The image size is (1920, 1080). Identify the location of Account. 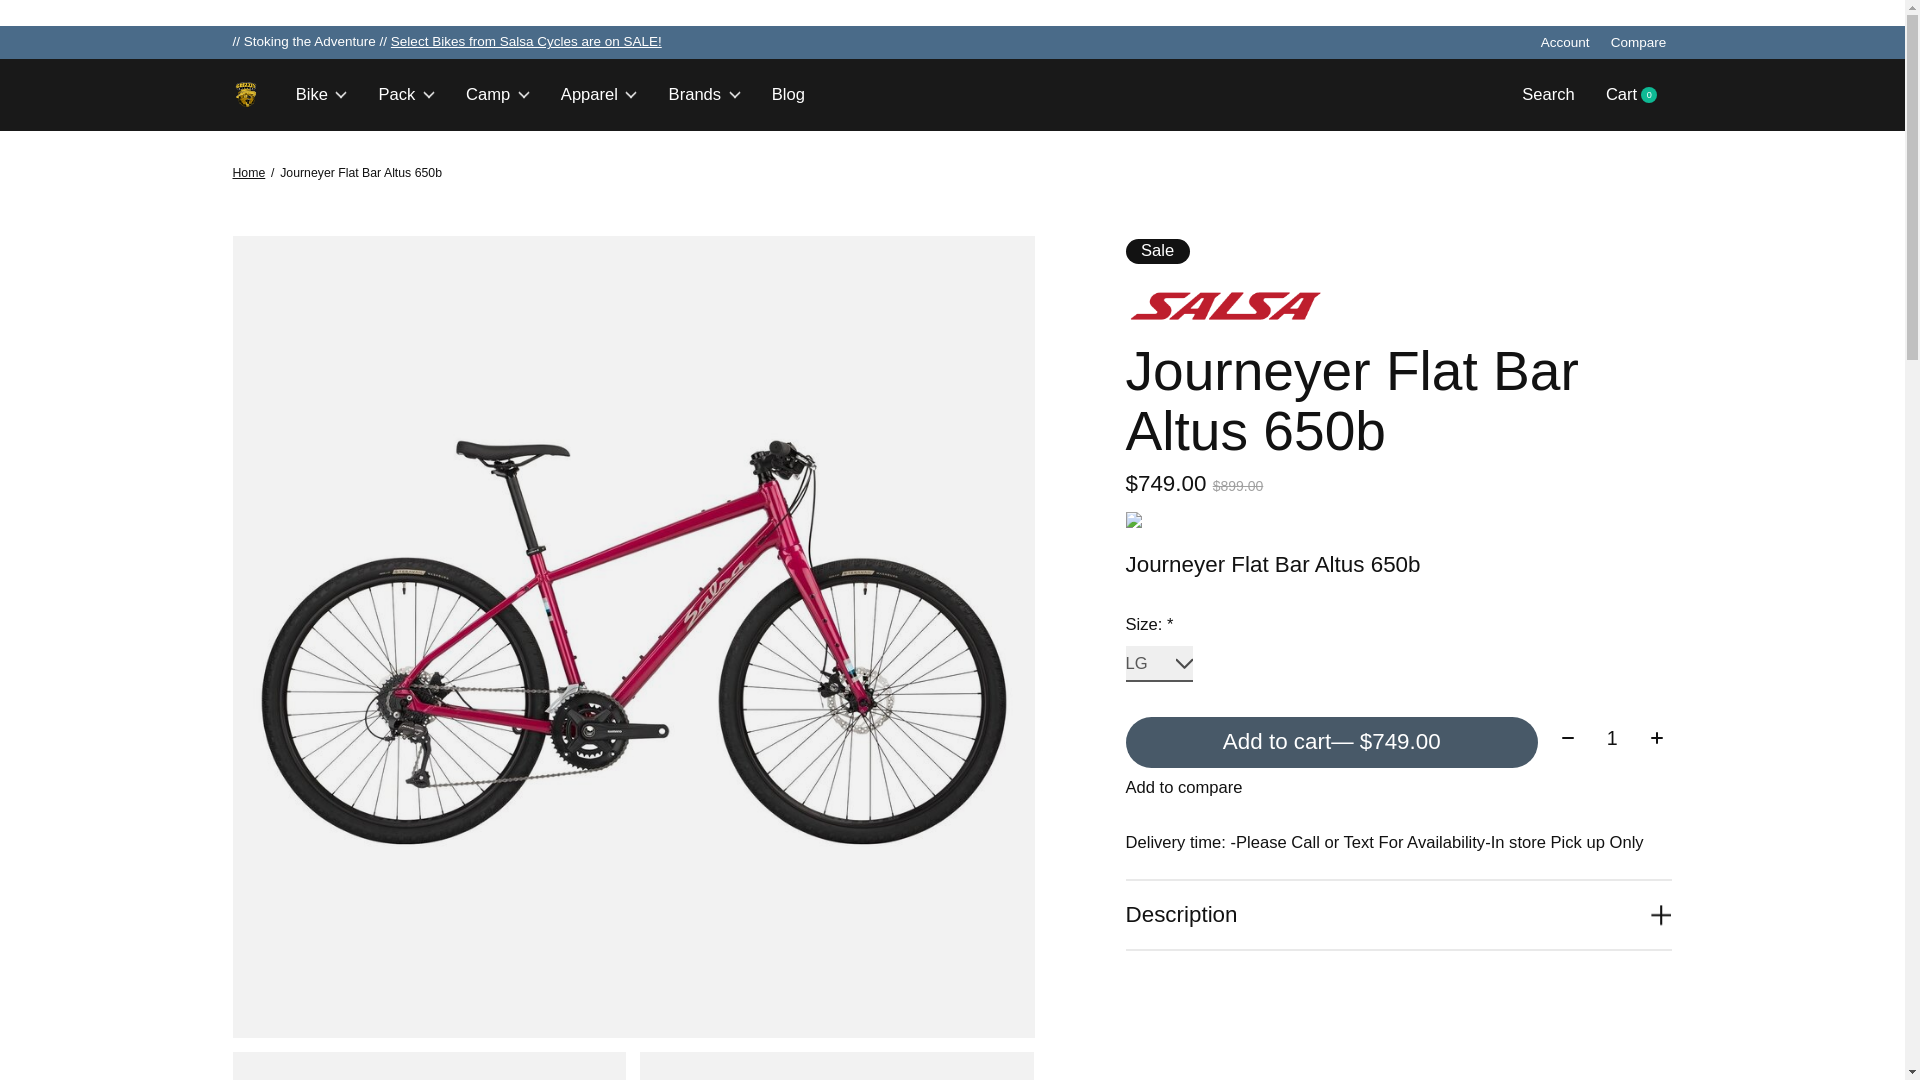
(1612, 738).